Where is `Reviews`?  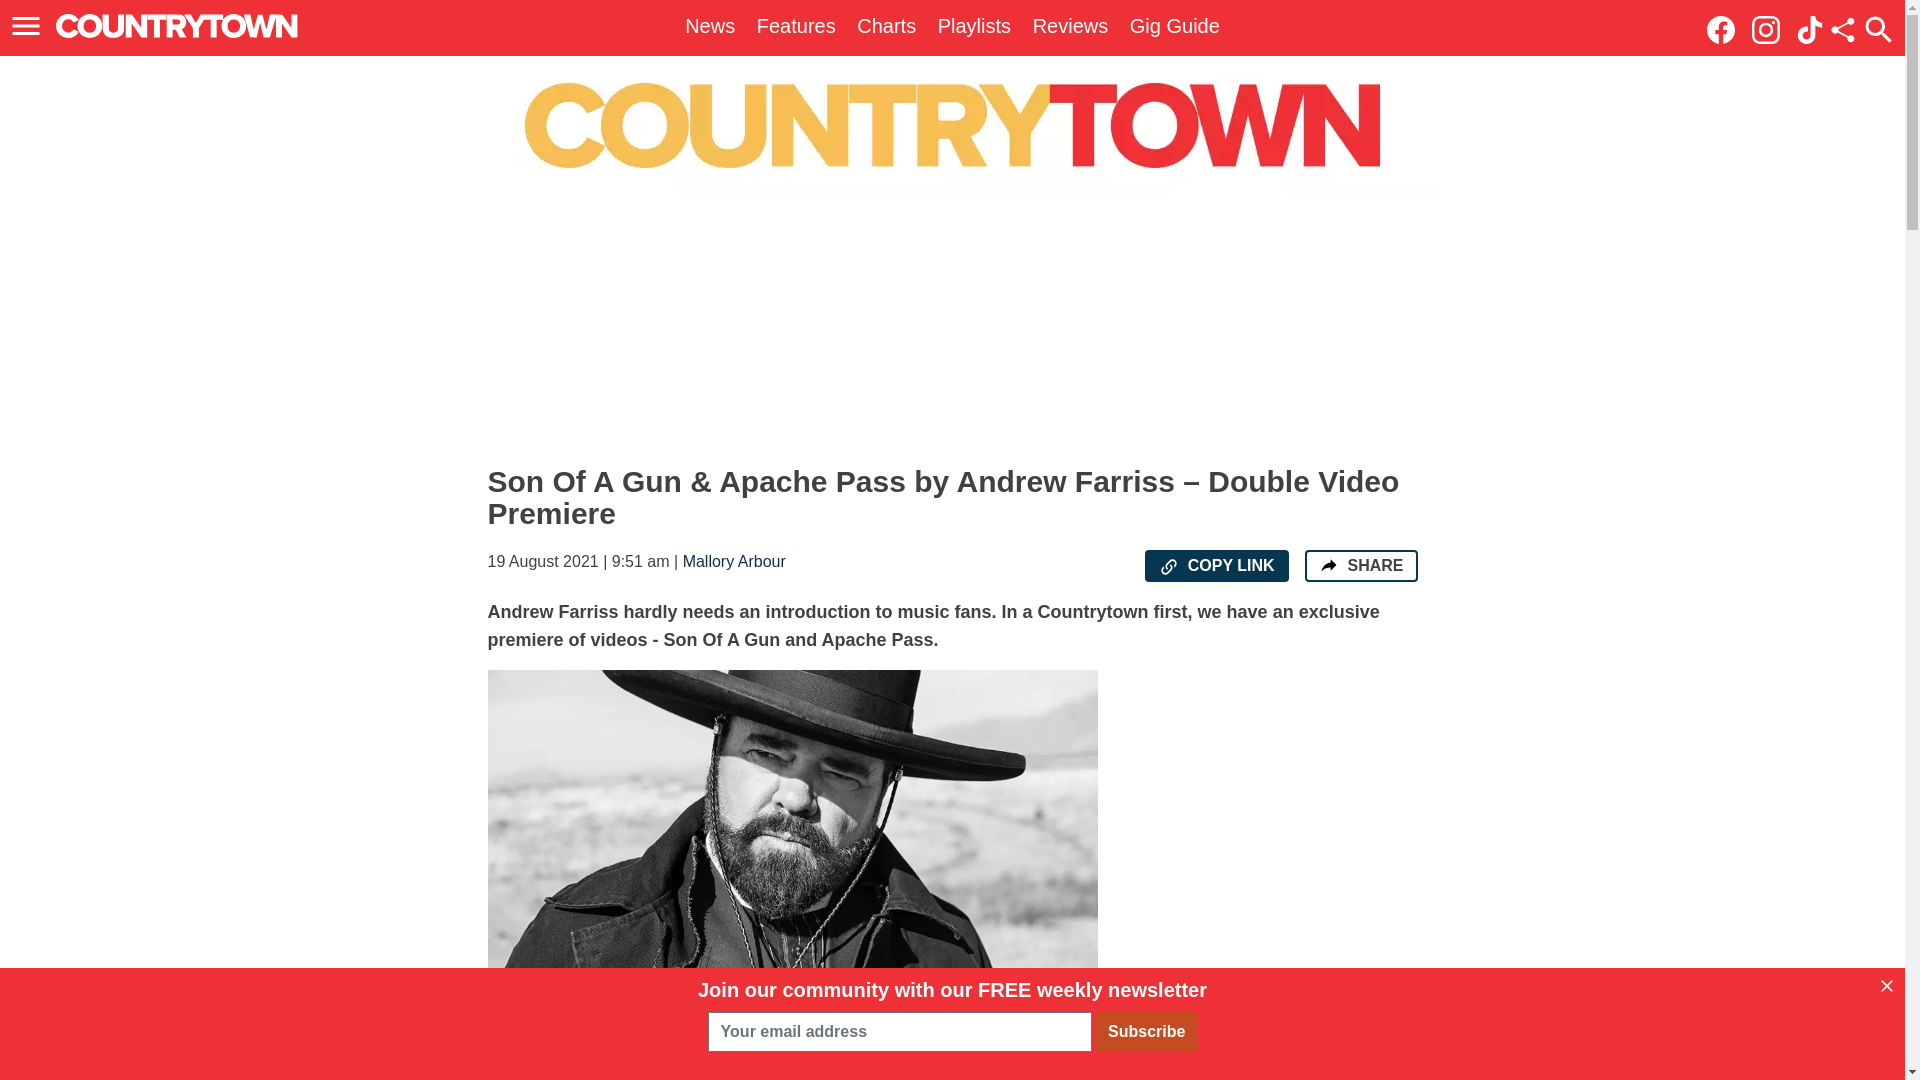 Reviews is located at coordinates (1070, 26).